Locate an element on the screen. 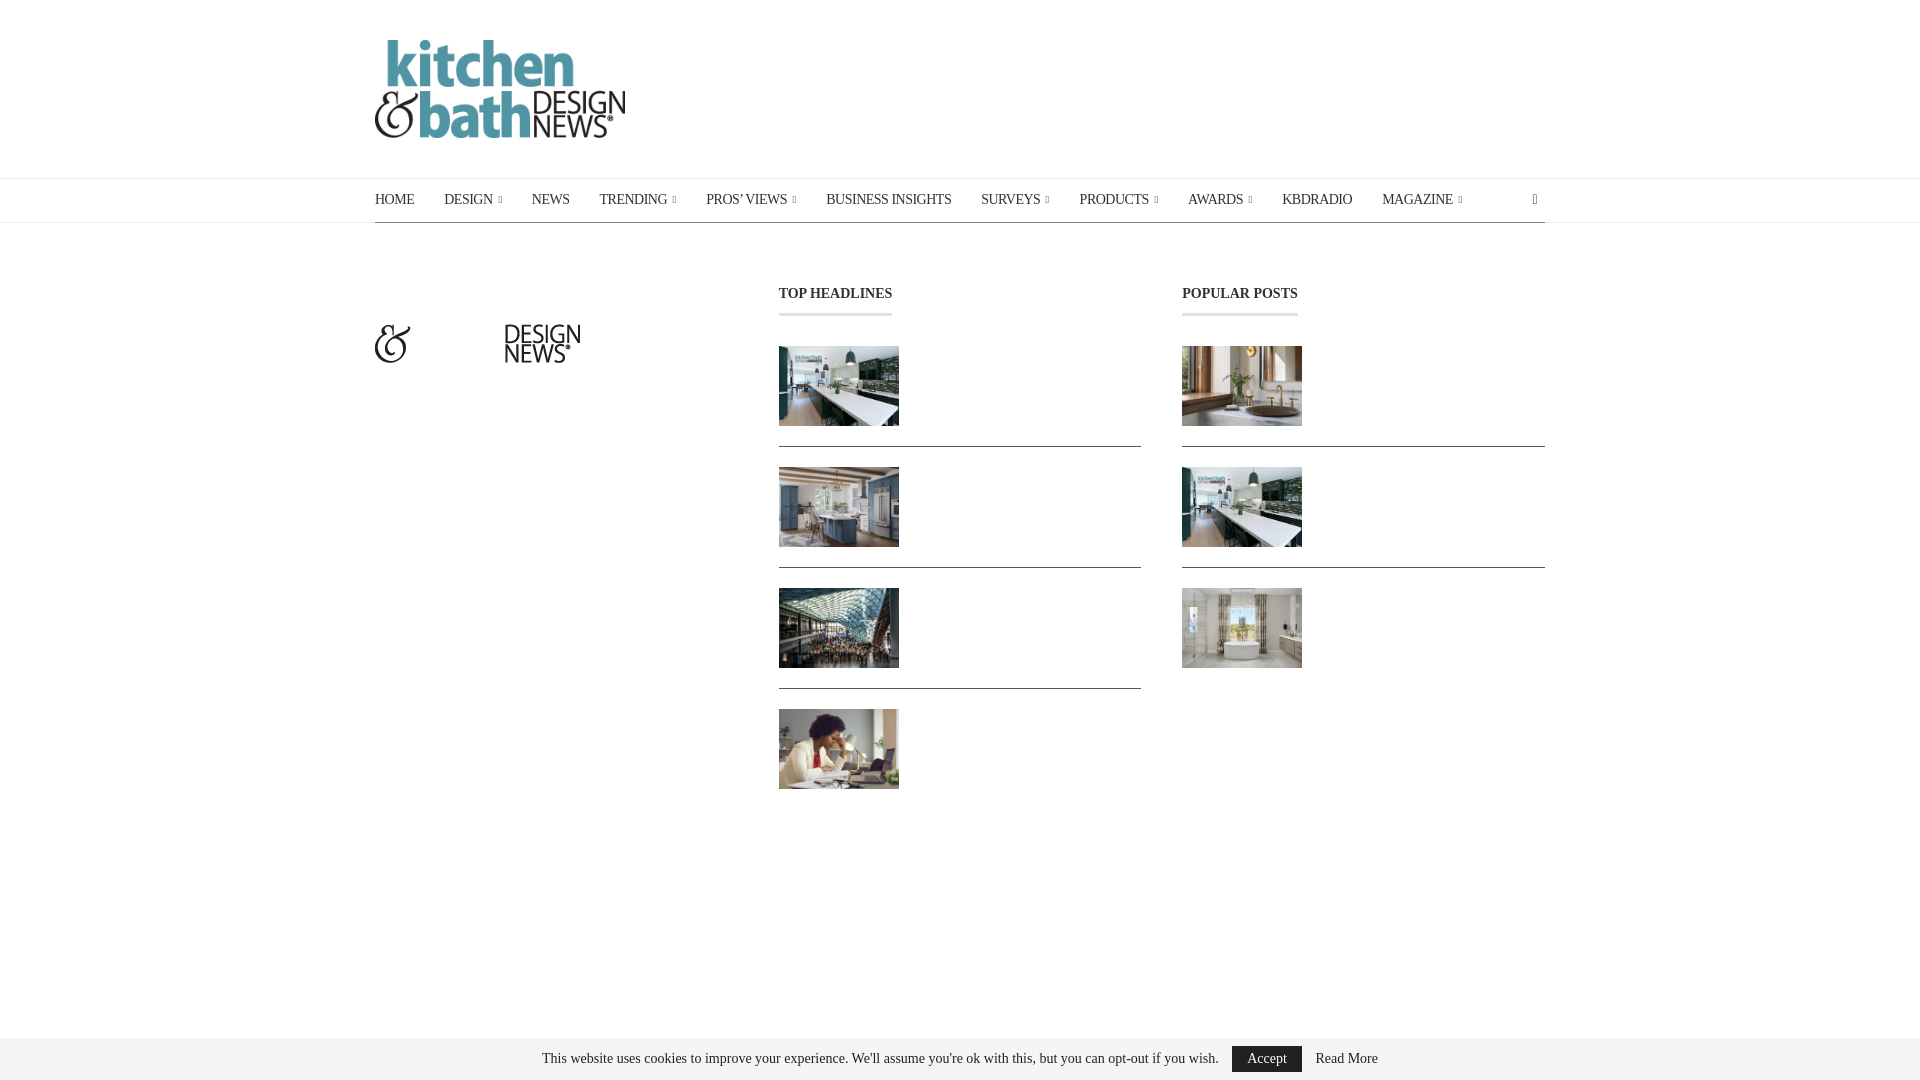  Scenes from Salone is located at coordinates (838, 628).